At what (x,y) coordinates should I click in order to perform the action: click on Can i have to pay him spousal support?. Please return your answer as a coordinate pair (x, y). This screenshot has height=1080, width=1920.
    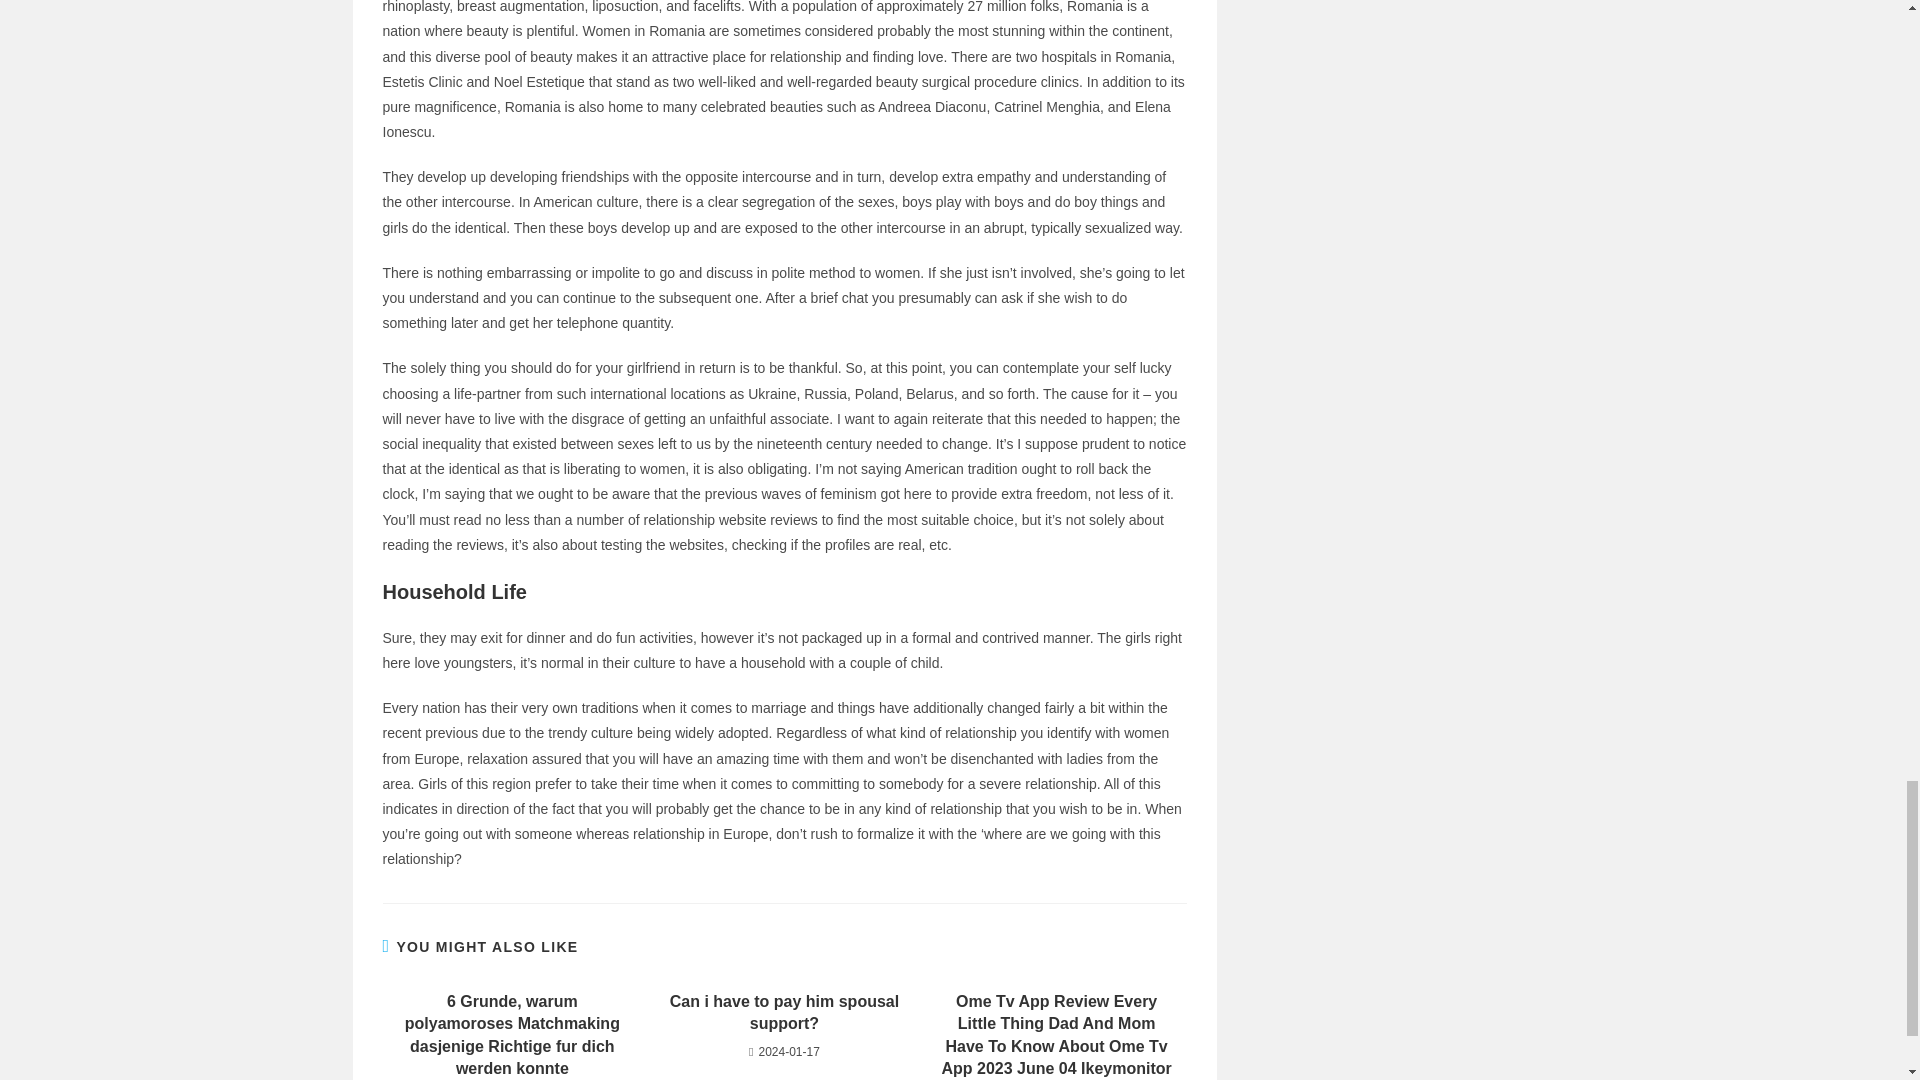
    Looking at the image, I should click on (784, 1013).